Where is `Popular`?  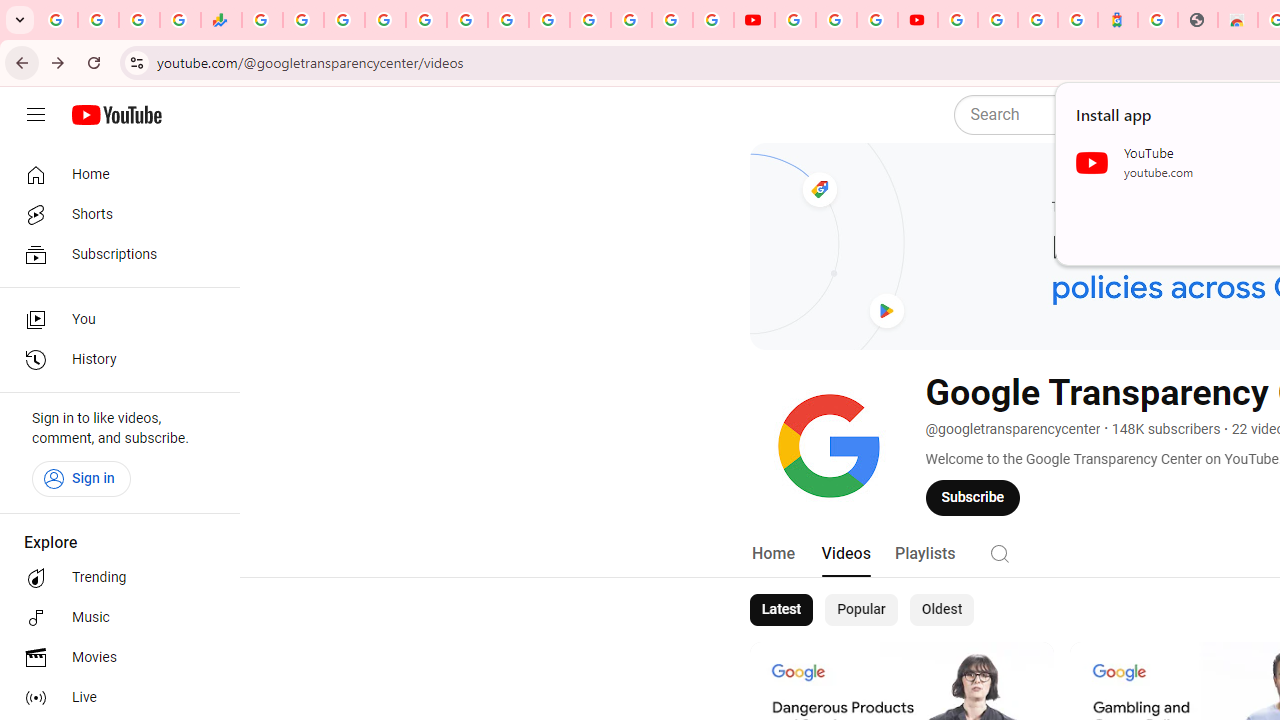
Popular is located at coordinates (861, 610).